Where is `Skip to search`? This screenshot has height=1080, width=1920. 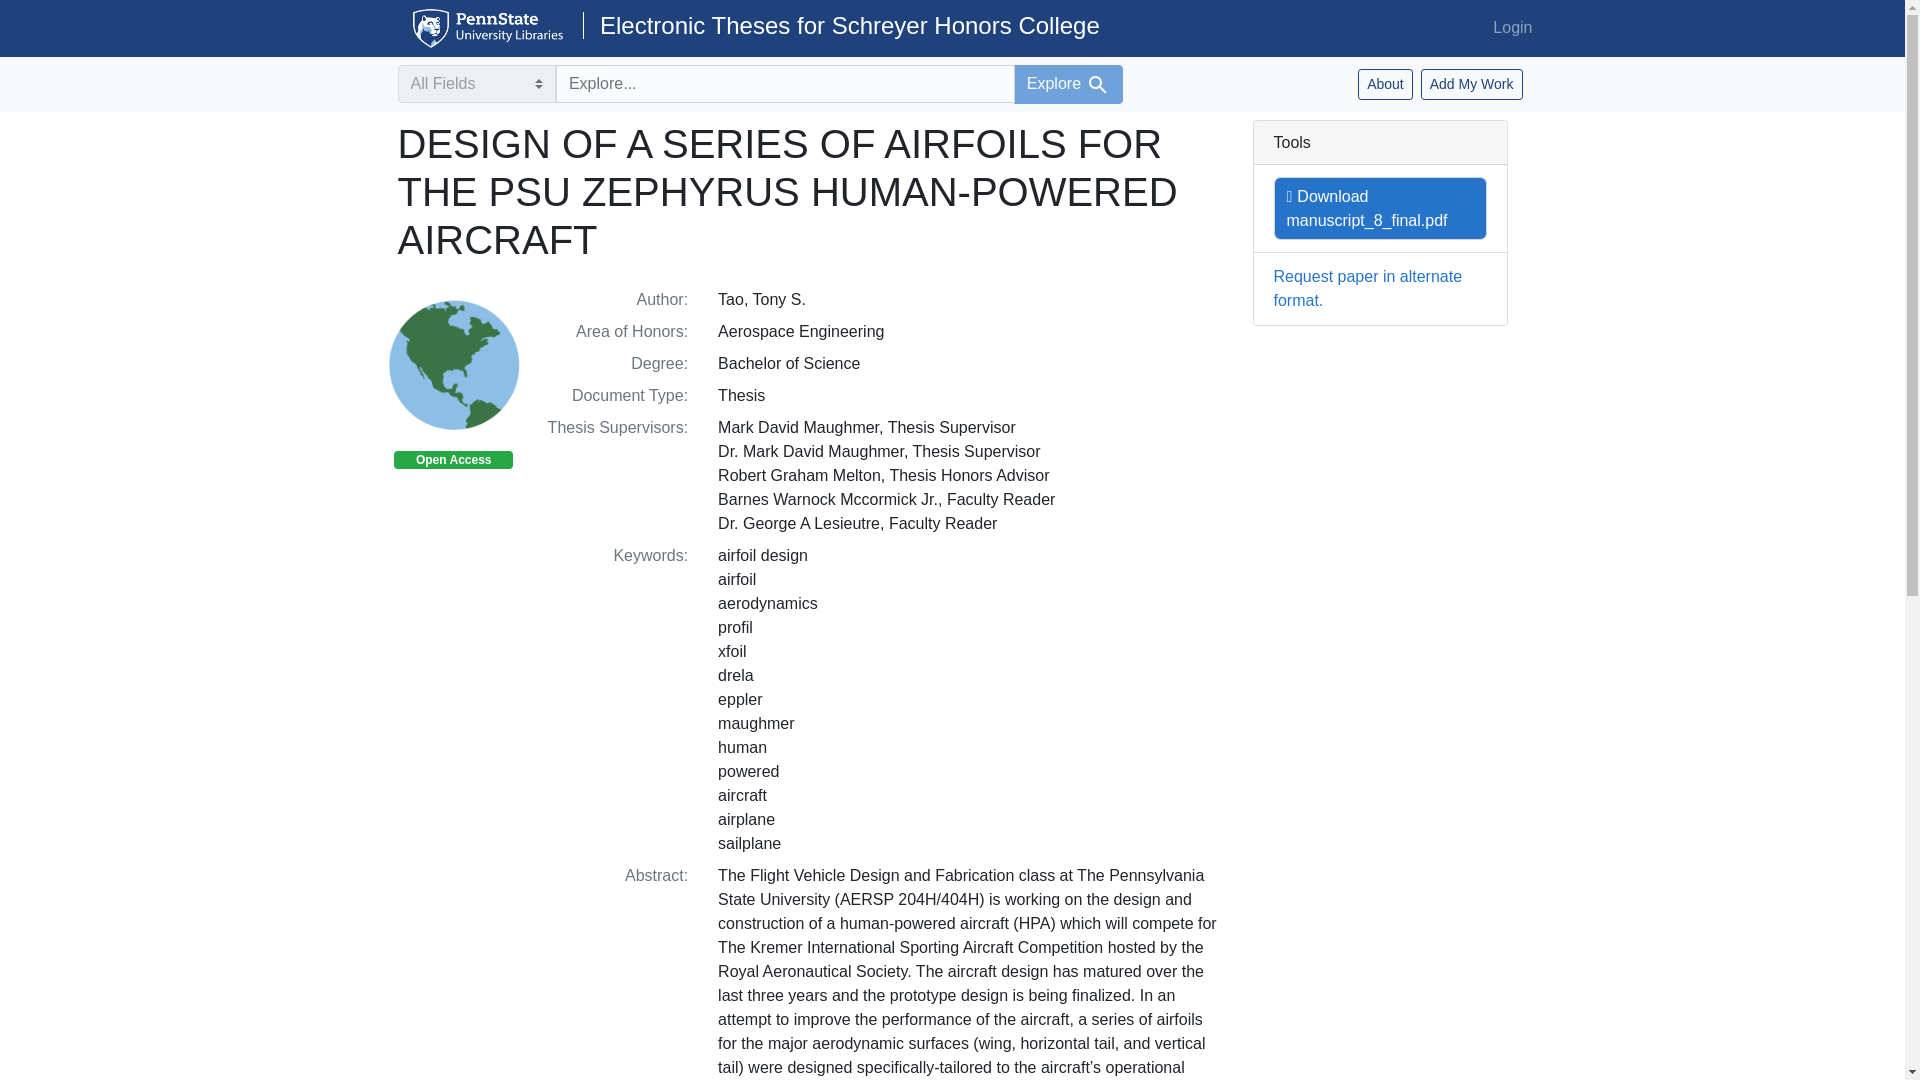
Skip to search is located at coordinates (50, 12).